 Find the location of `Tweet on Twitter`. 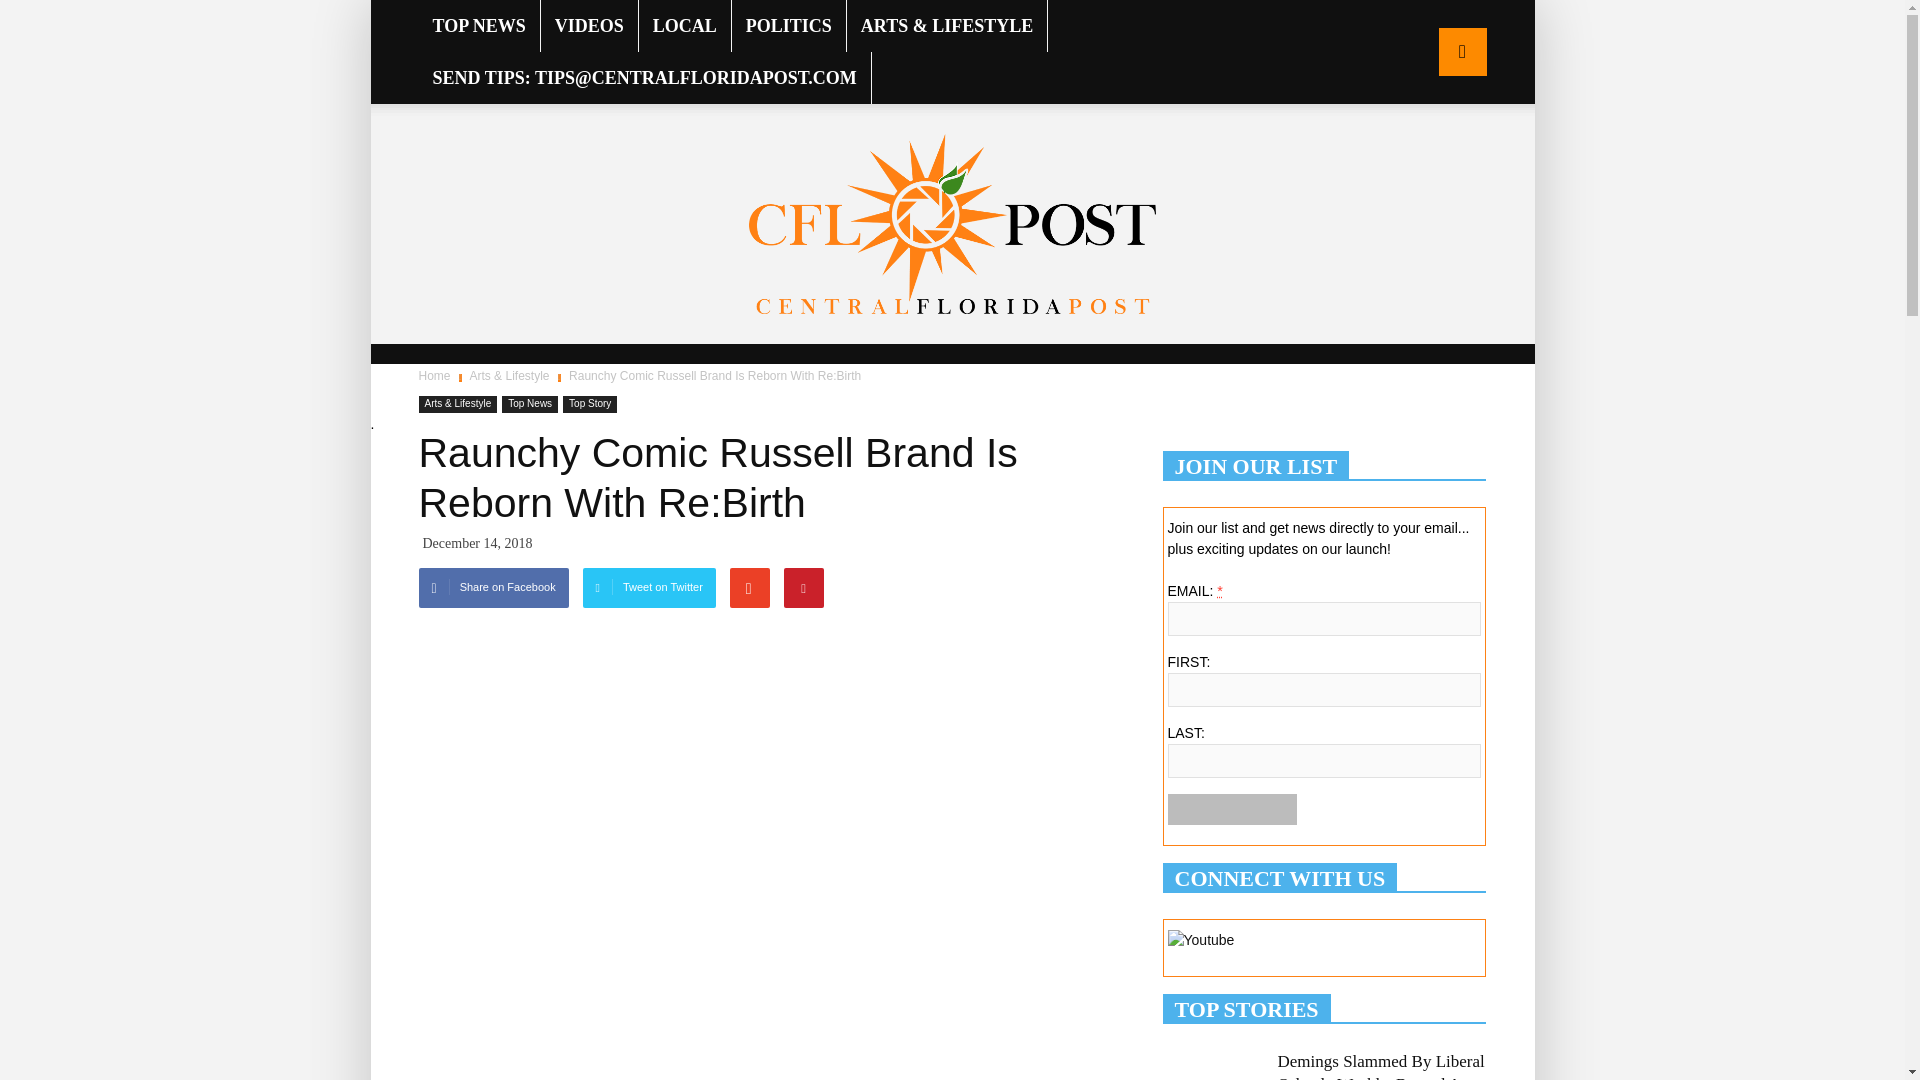

Tweet on Twitter is located at coordinates (650, 588).